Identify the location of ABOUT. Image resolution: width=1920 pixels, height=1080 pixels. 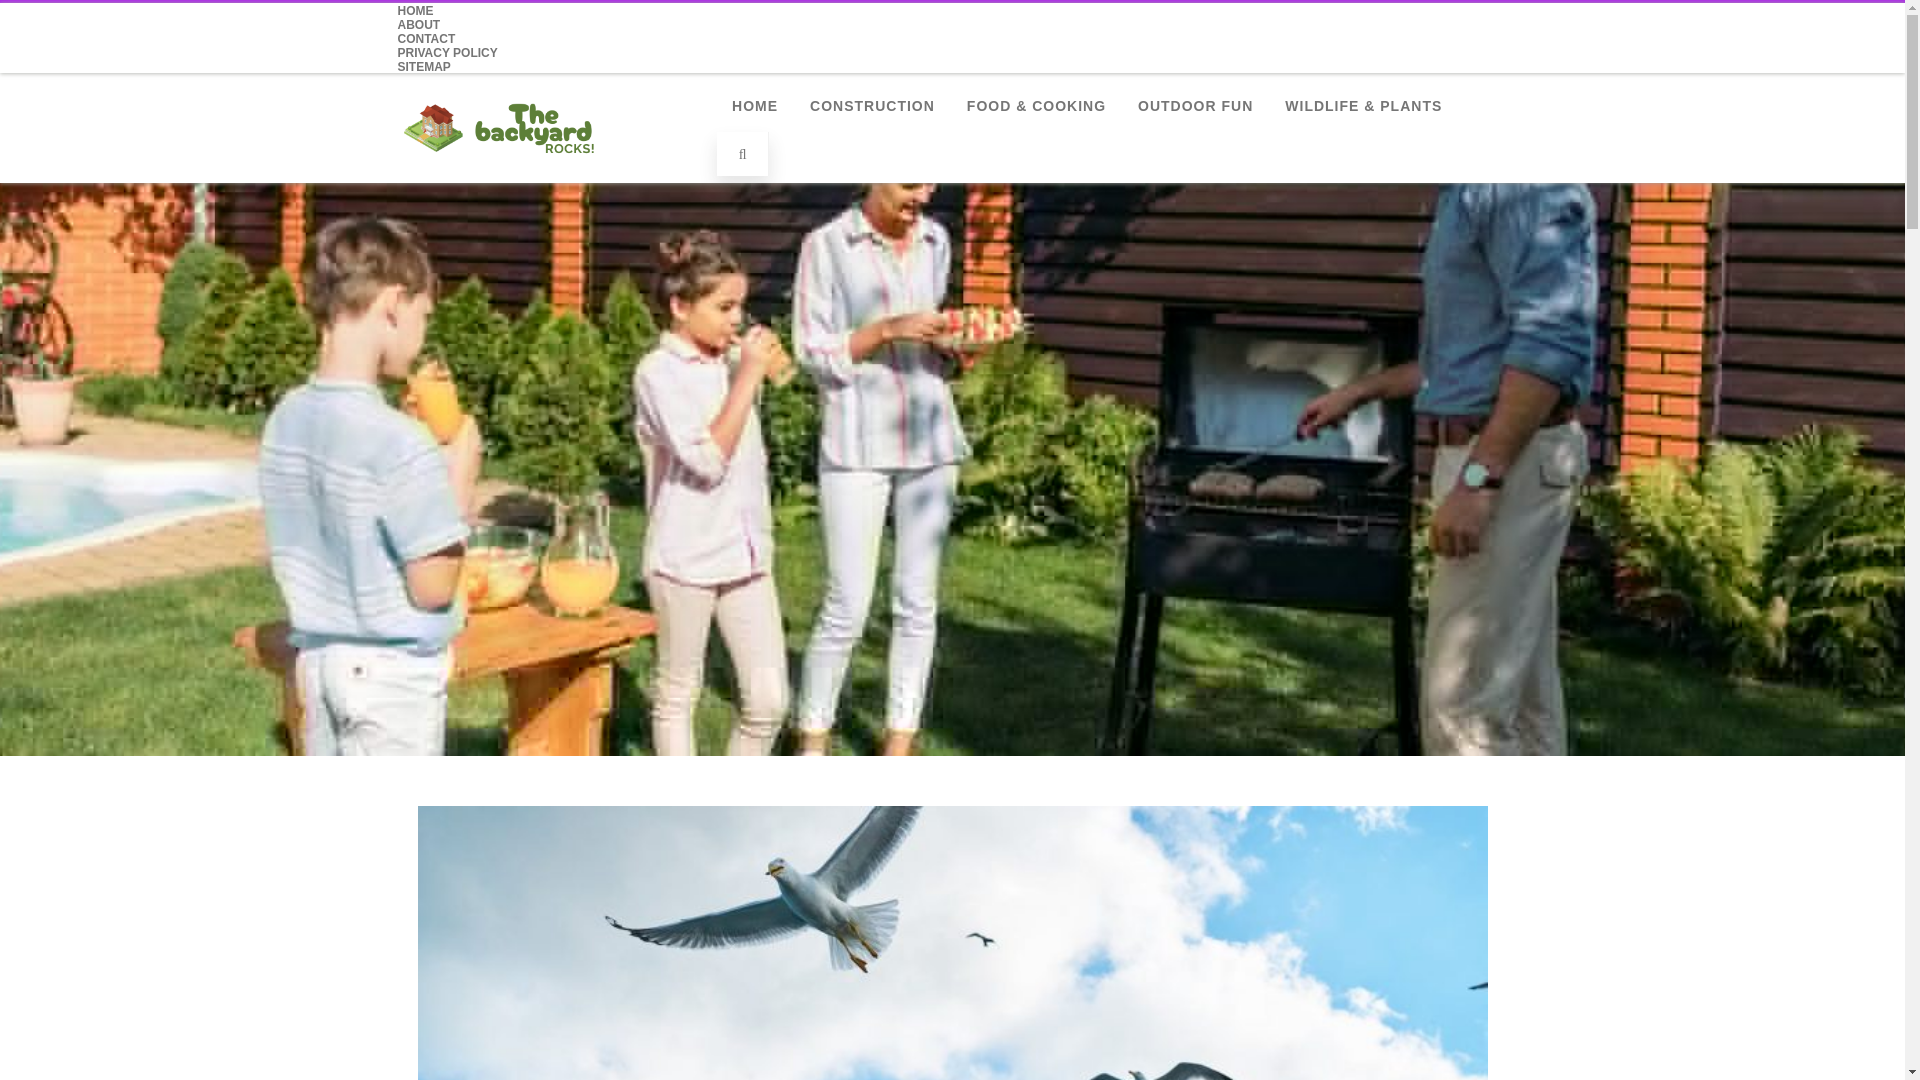
(419, 25).